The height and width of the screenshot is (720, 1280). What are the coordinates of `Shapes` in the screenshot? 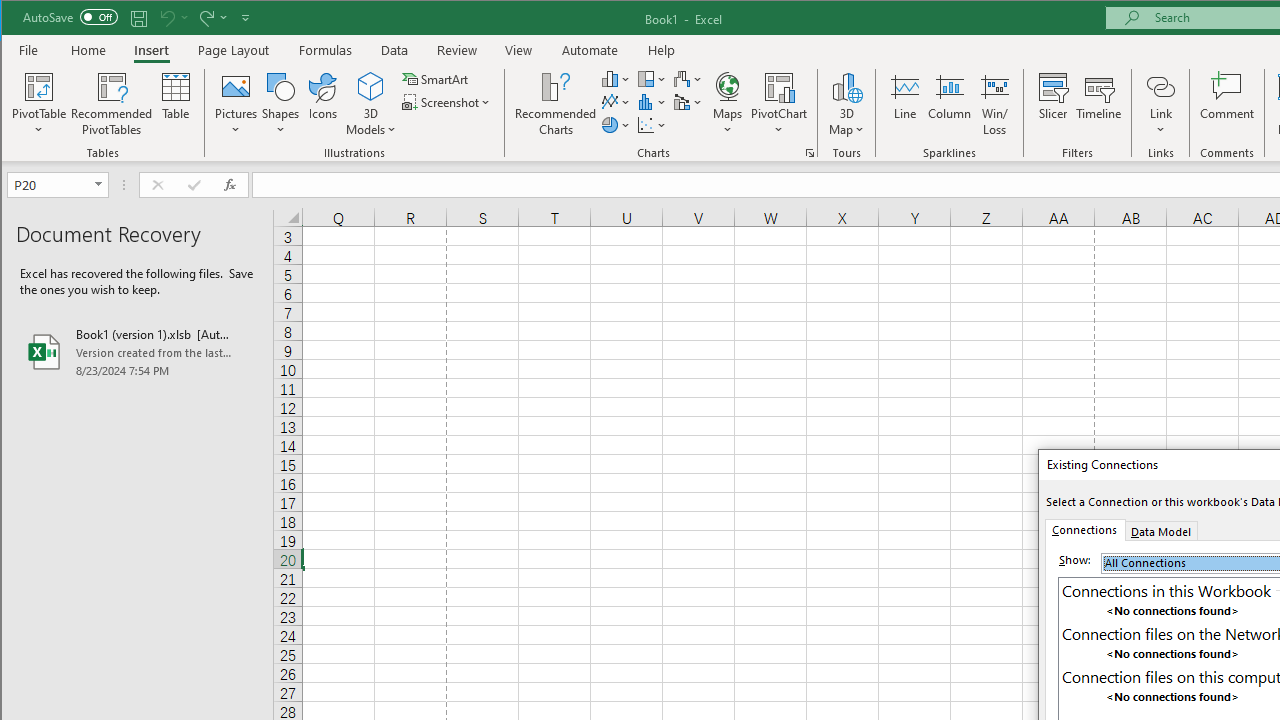 It's located at (280, 104).